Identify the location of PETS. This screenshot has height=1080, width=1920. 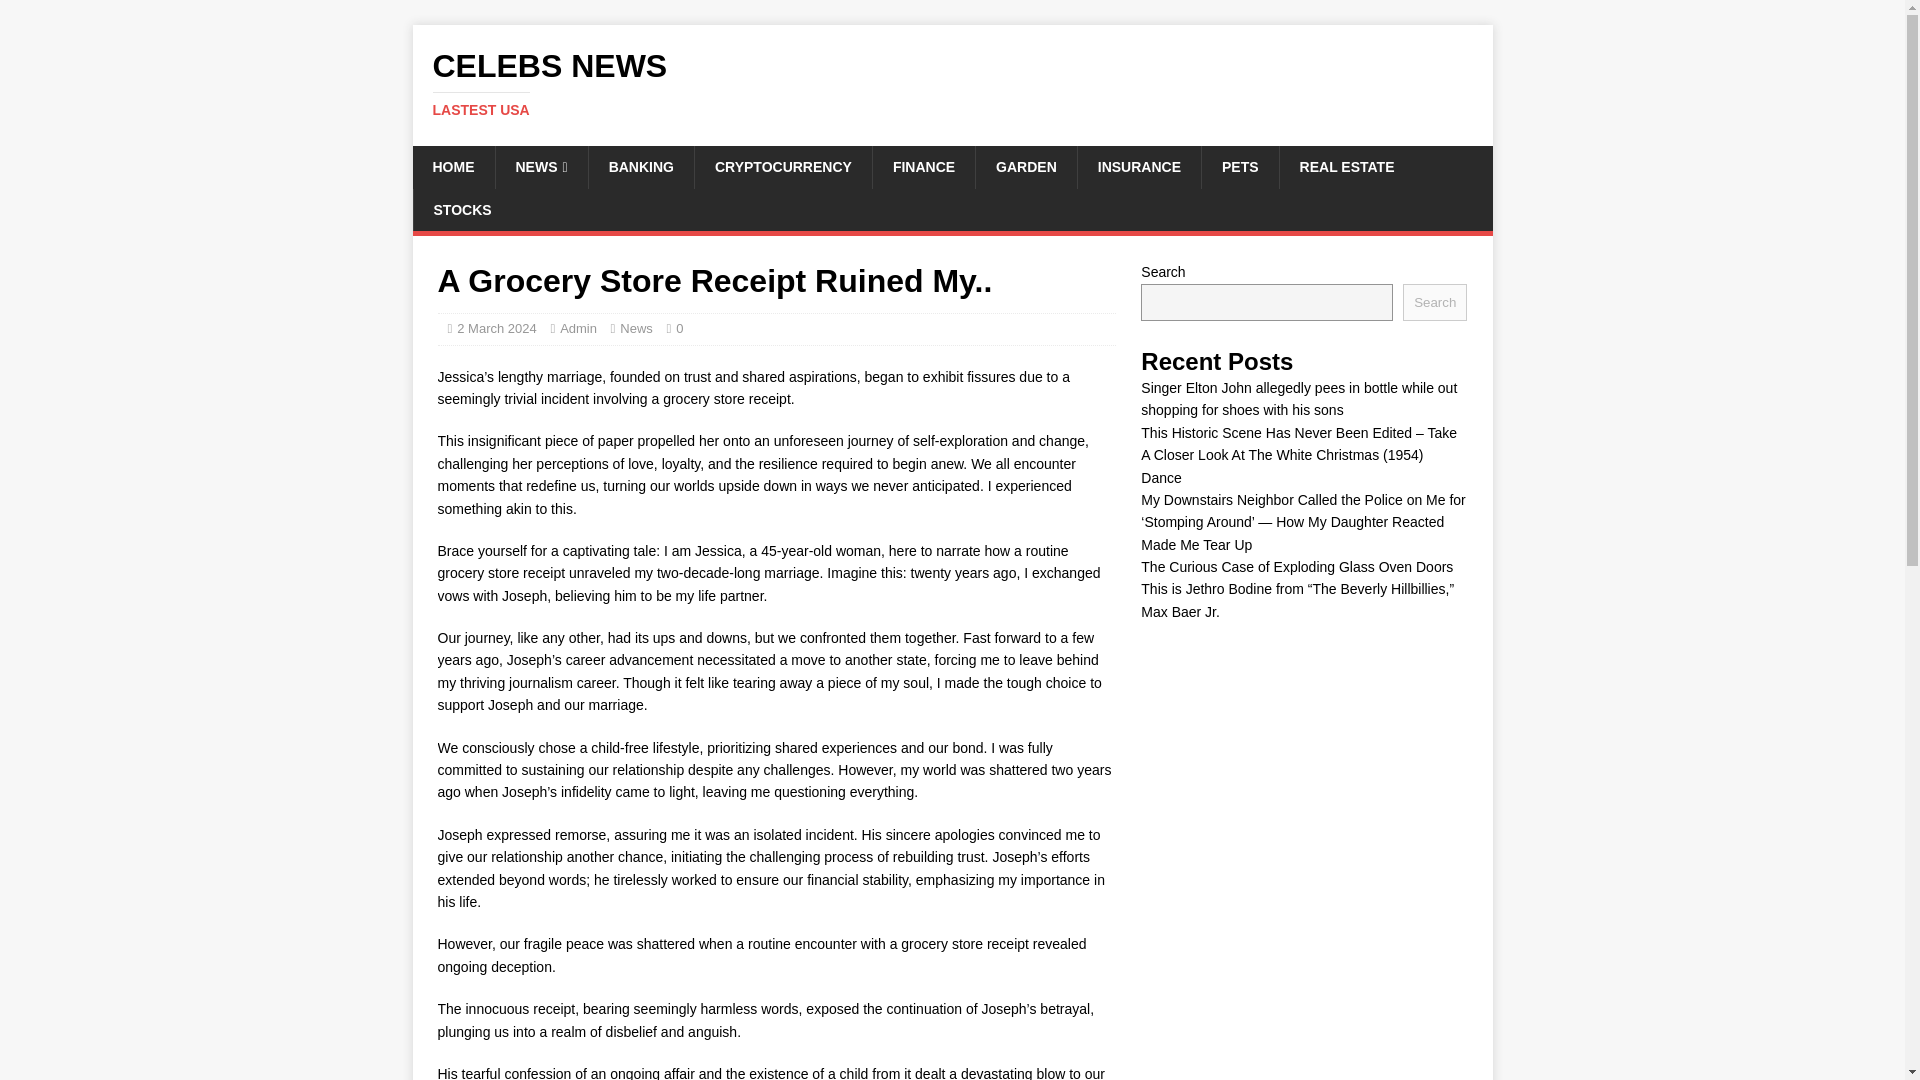
(636, 328).